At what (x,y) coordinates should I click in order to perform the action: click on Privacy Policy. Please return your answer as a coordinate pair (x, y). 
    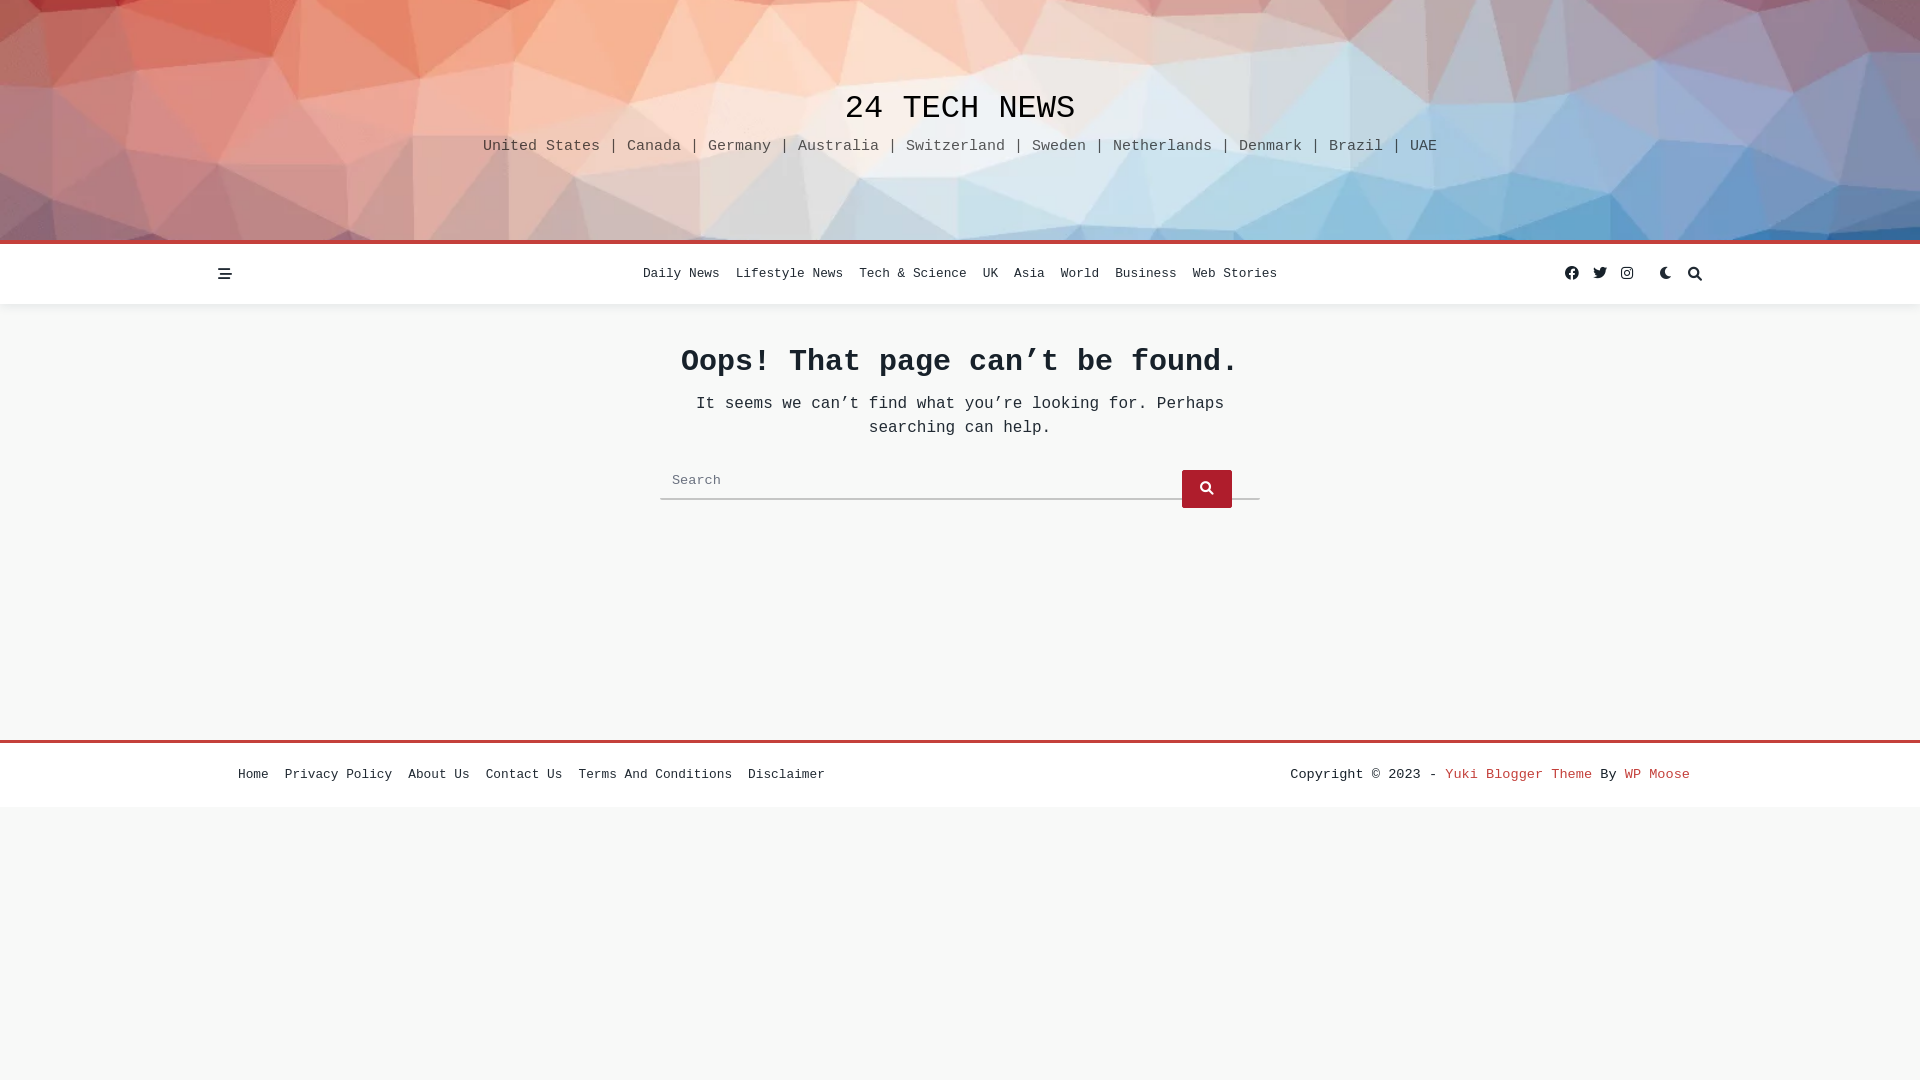
    Looking at the image, I should click on (339, 774).